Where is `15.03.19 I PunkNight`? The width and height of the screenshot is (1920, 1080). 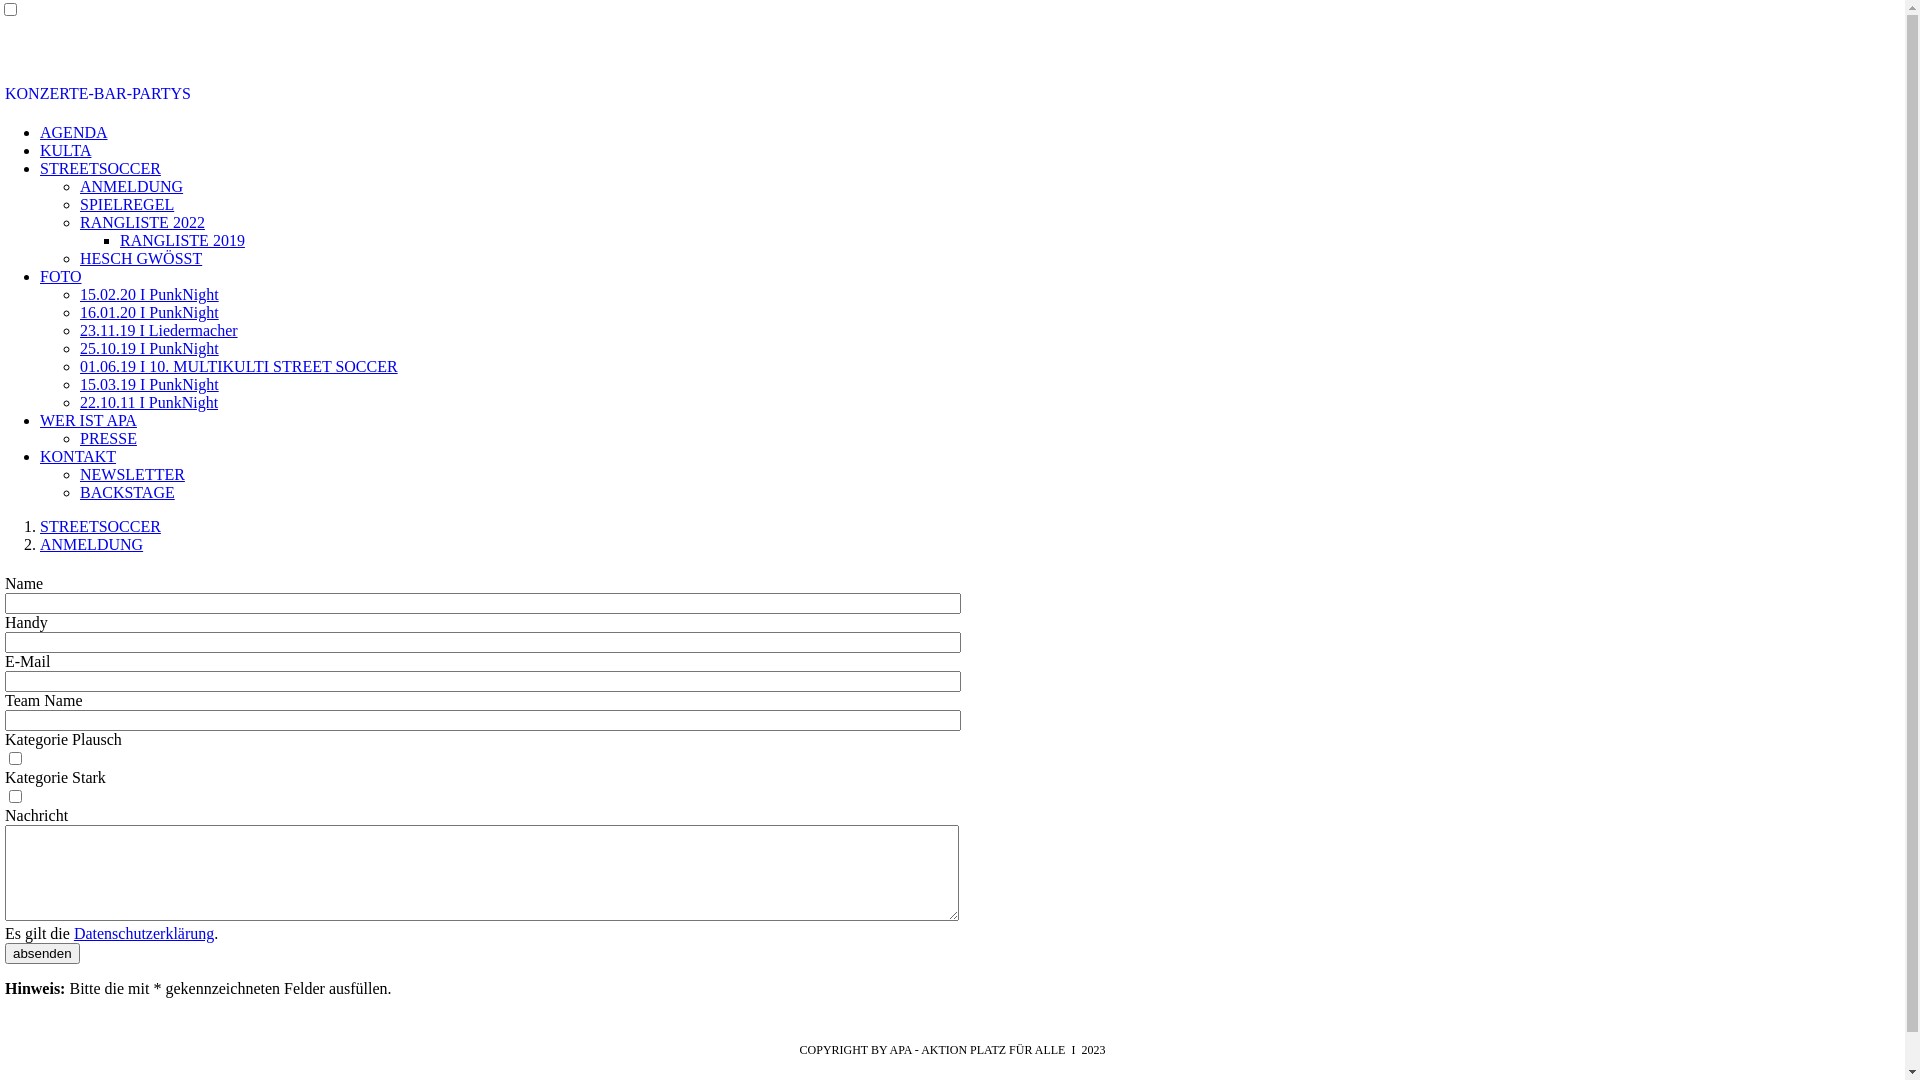
15.03.19 I PunkNight is located at coordinates (150, 384).